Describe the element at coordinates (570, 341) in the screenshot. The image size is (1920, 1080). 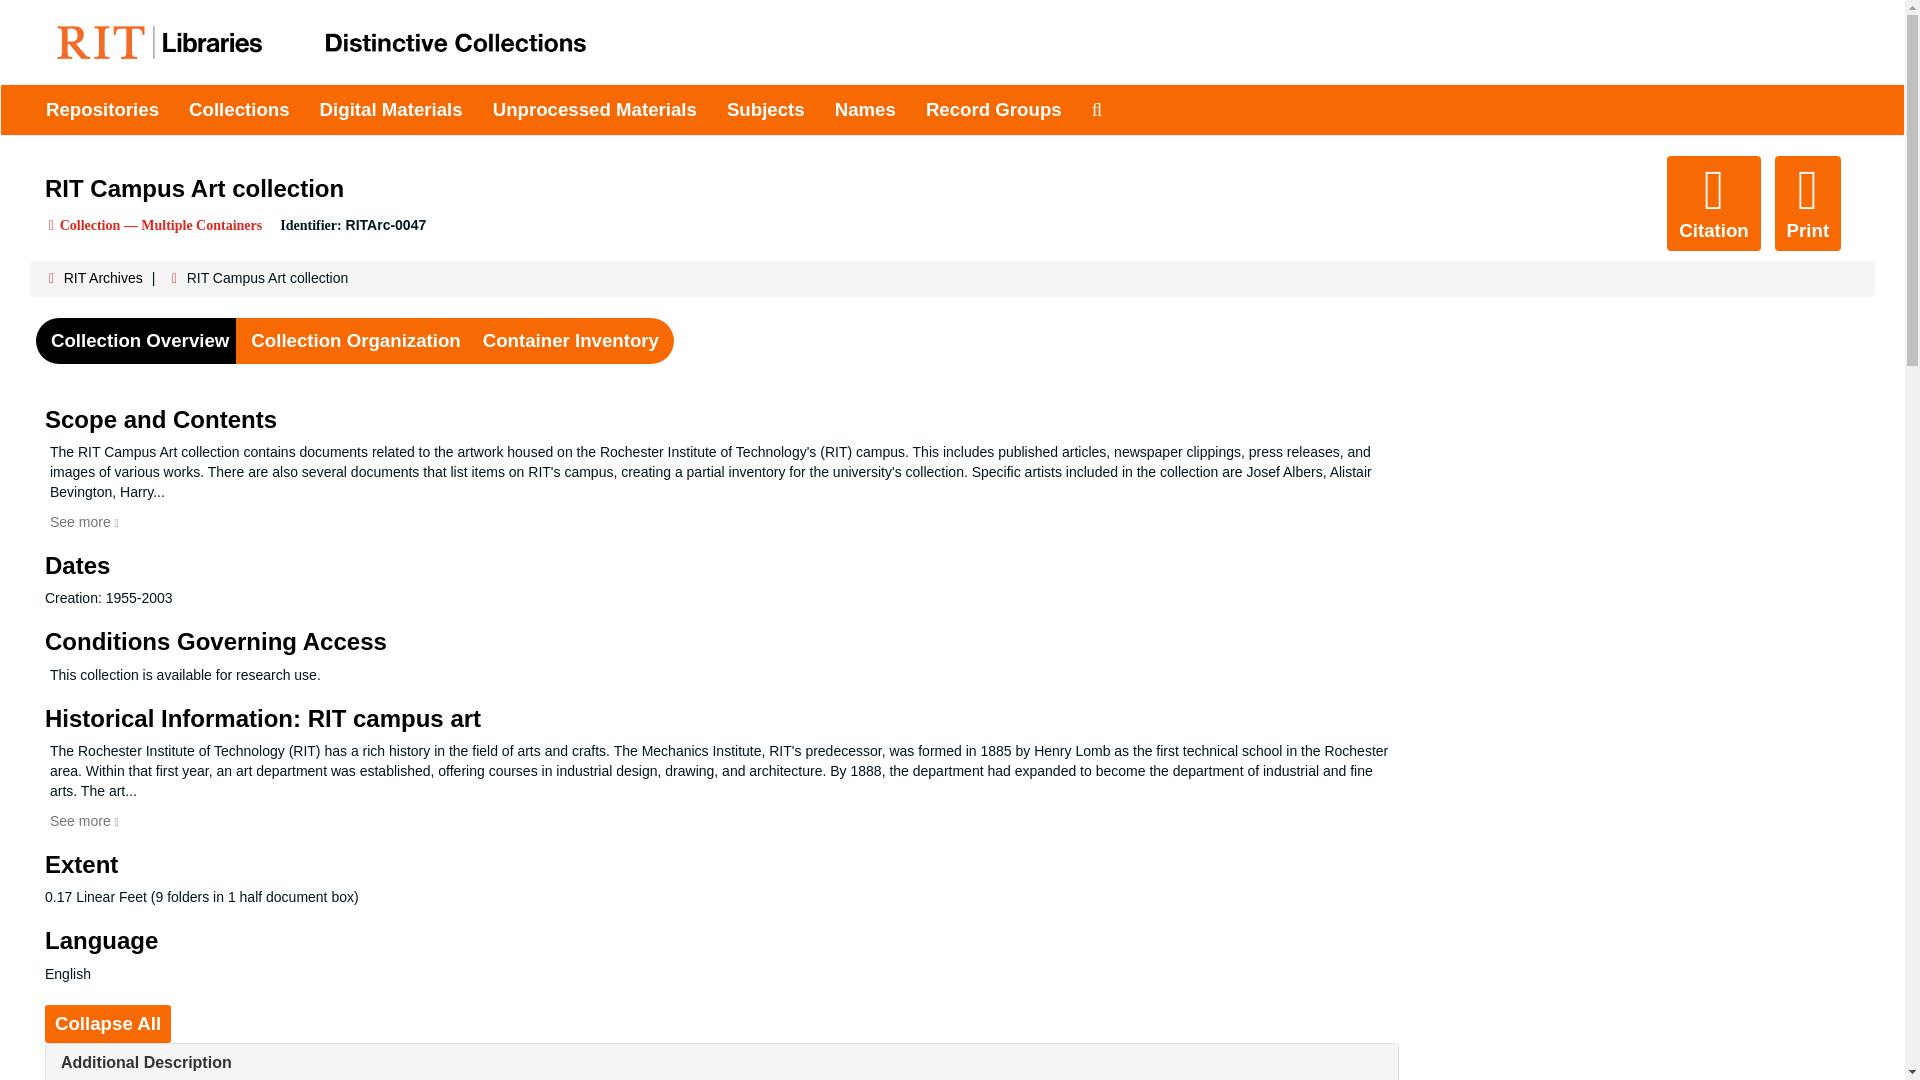
I see `Container Inventory` at that location.